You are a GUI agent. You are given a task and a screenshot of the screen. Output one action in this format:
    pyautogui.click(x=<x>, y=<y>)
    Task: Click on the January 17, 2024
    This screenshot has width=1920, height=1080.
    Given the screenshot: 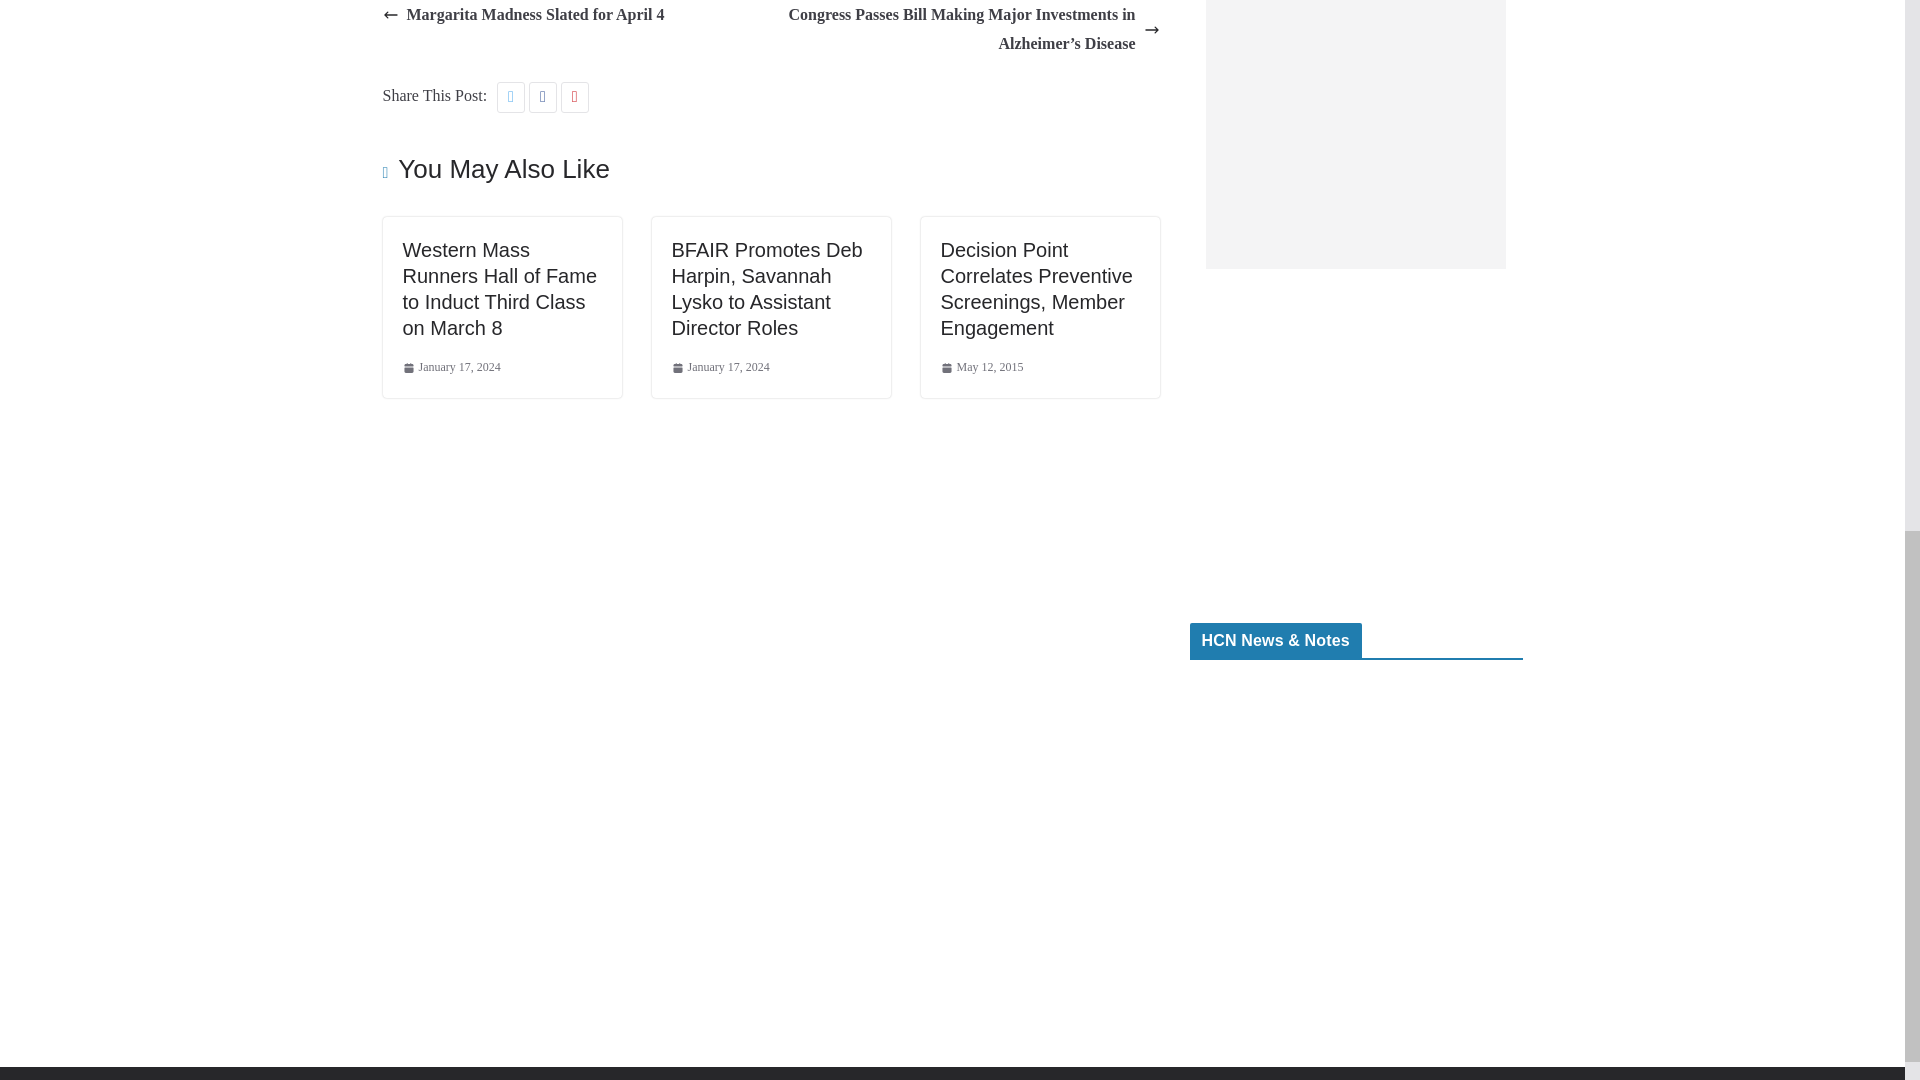 What is the action you would take?
    pyautogui.click(x=450, y=368)
    